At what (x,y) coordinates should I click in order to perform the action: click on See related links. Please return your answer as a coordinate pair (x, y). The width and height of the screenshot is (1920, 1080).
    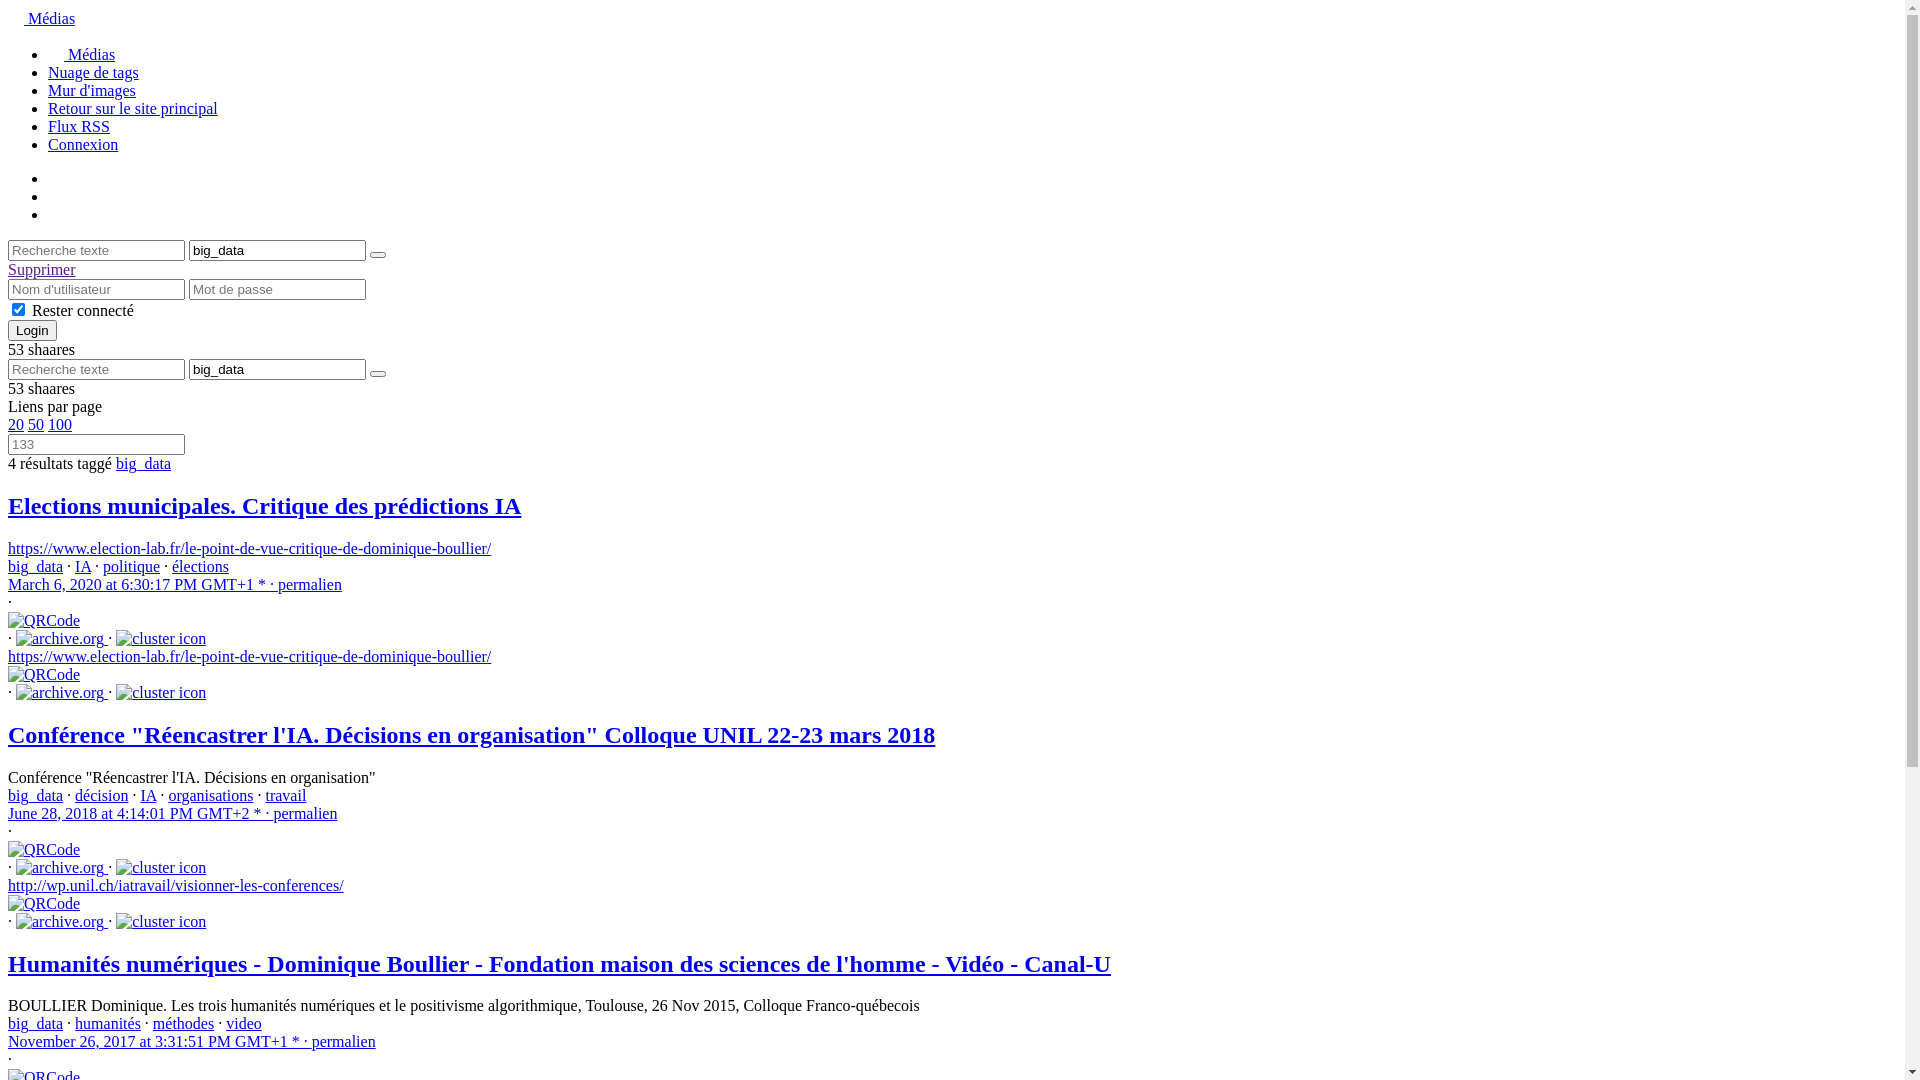
    Looking at the image, I should click on (161, 693).